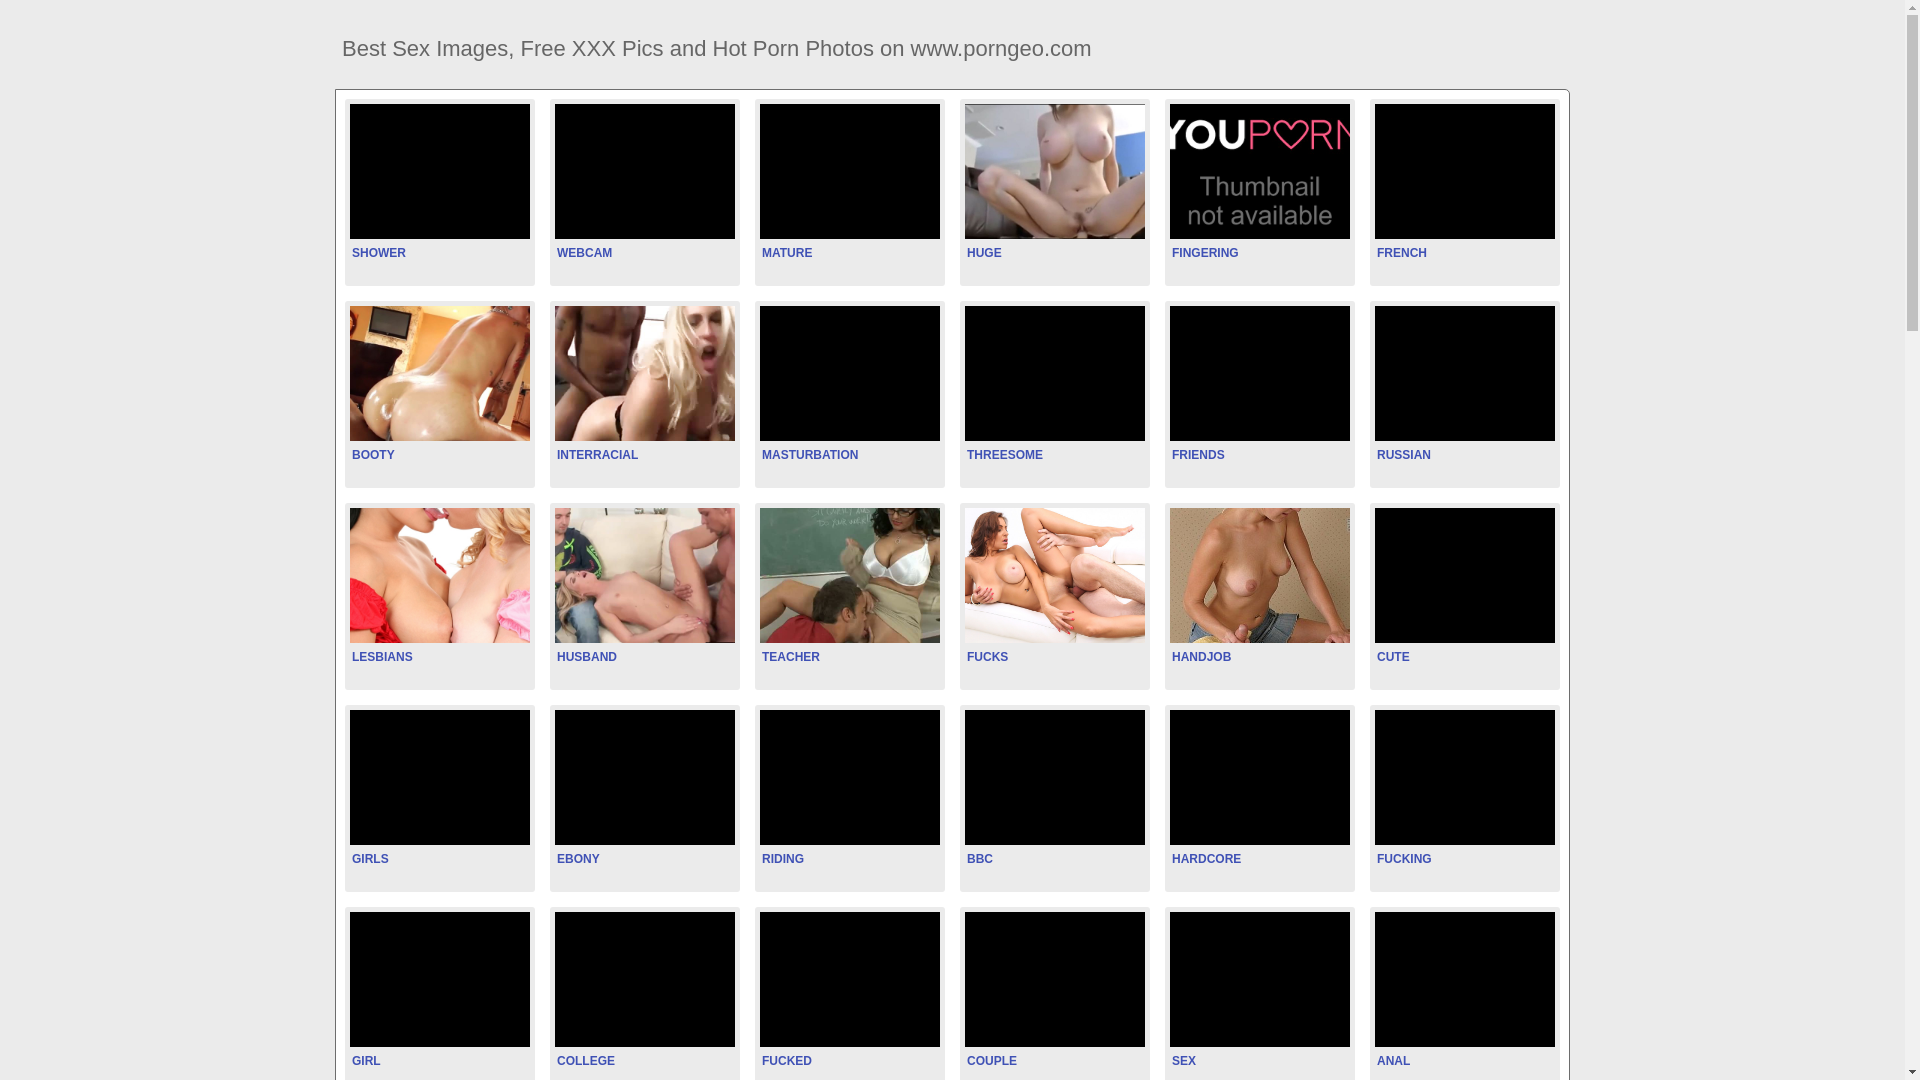 The width and height of the screenshot is (1920, 1080). Describe the element at coordinates (1260, 795) in the screenshot. I see `HARDCORE` at that location.